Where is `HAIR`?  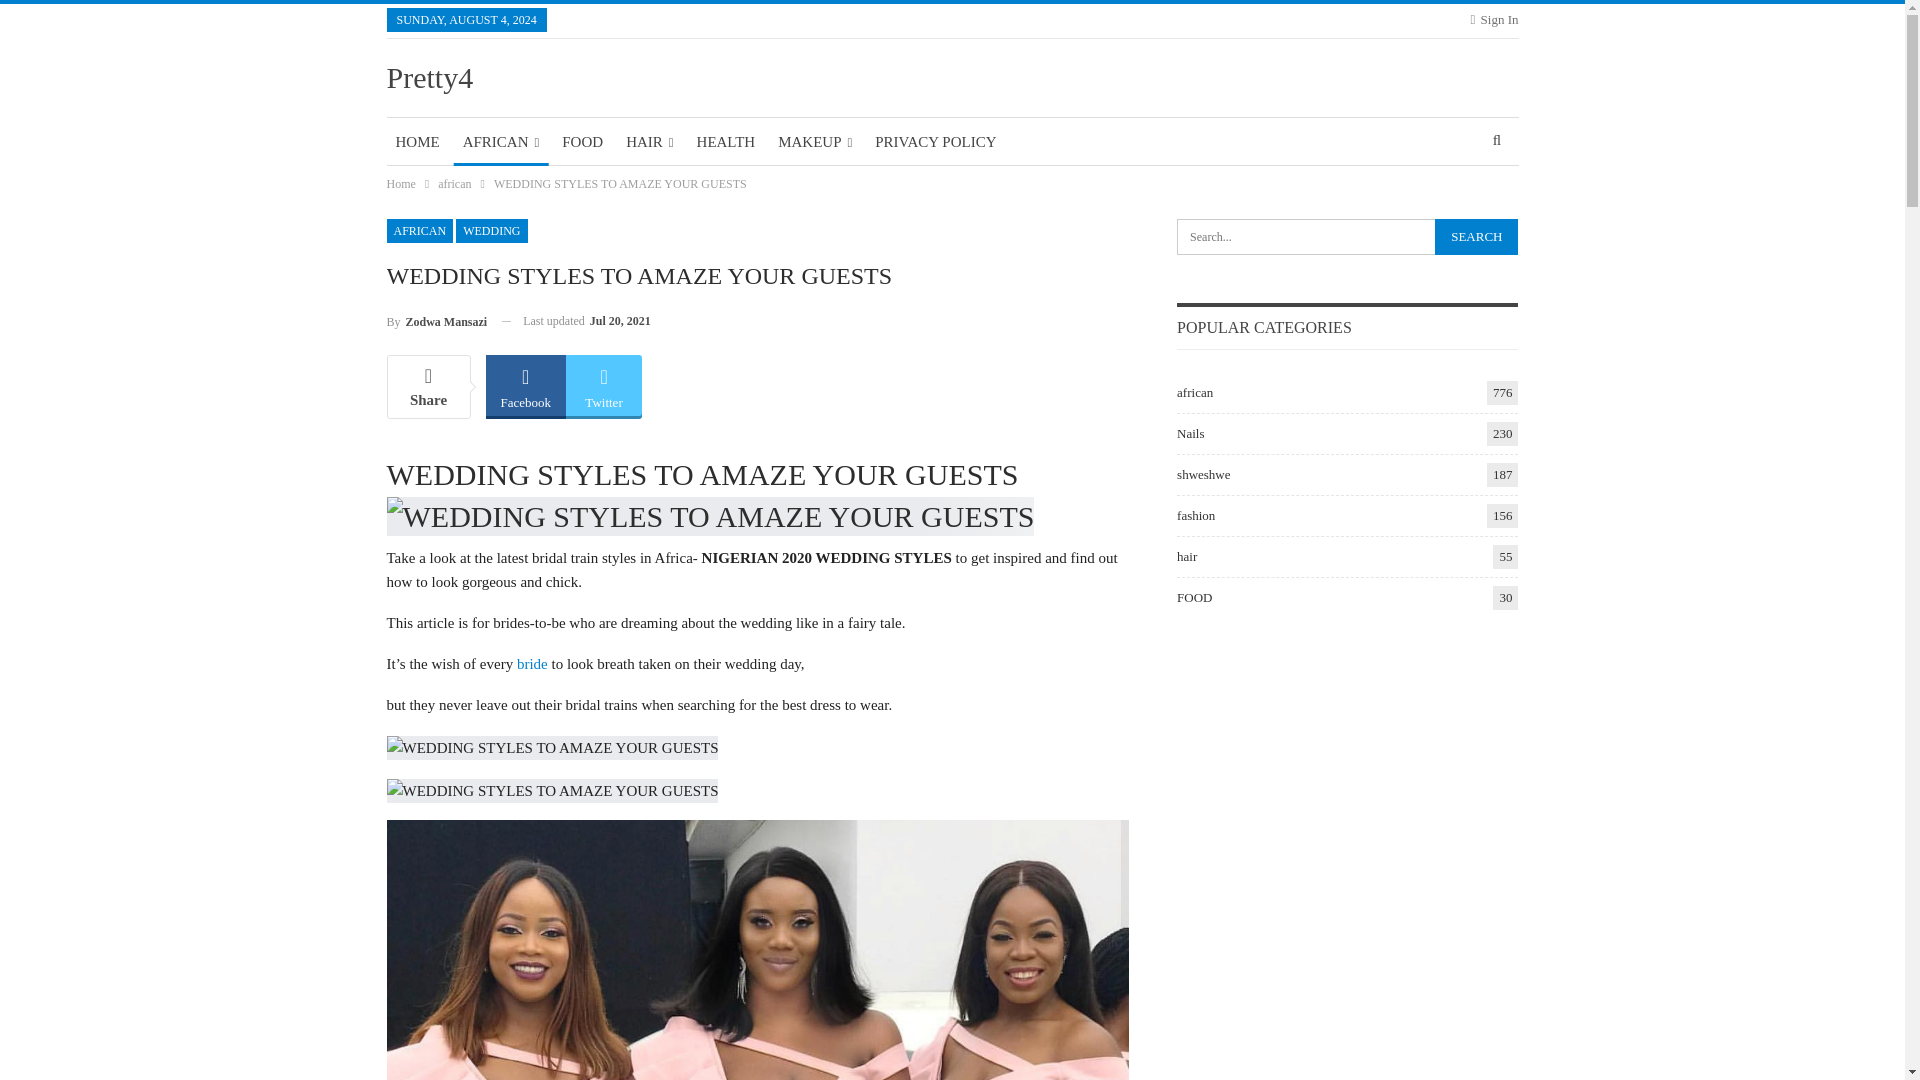
HAIR is located at coordinates (648, 142).